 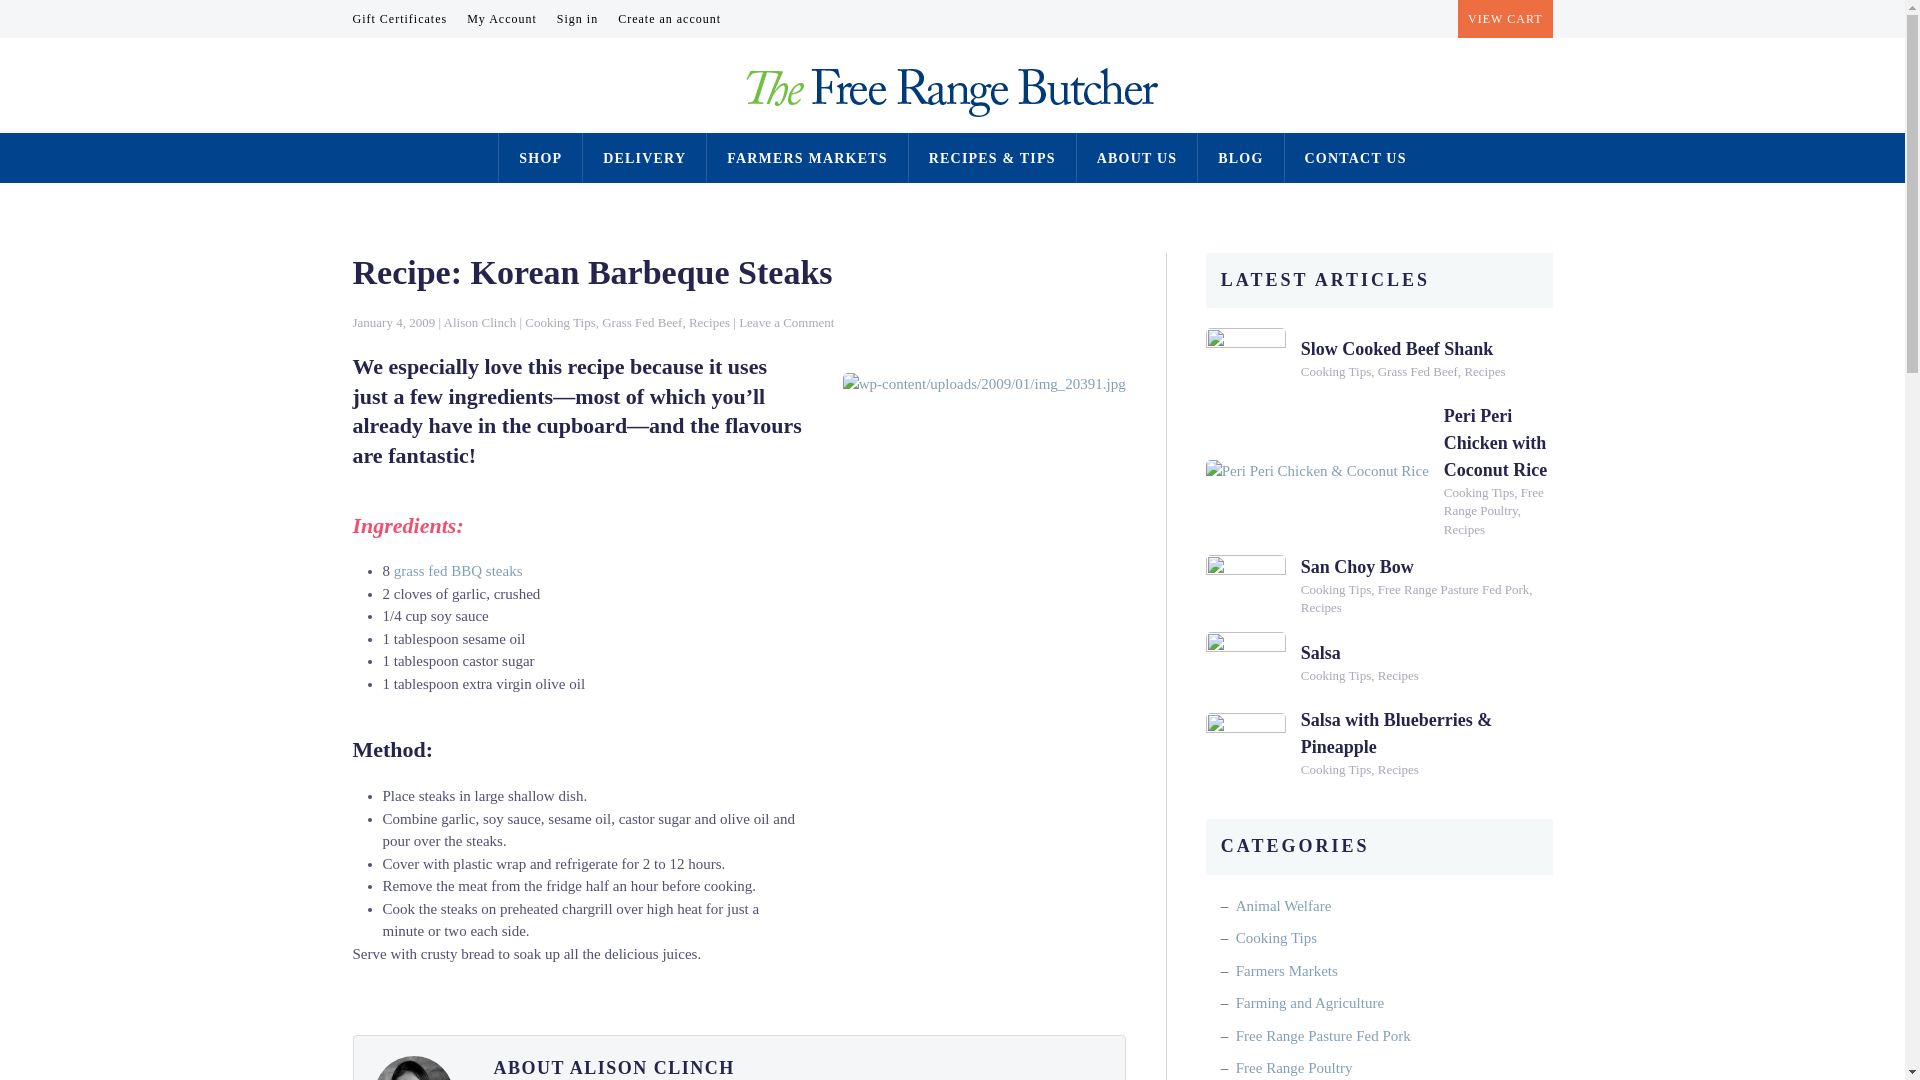 What do you see at coordinates (642, 322) in the screenshot?
I see `Grass Fed Beef` at bounding box center [642, 322].